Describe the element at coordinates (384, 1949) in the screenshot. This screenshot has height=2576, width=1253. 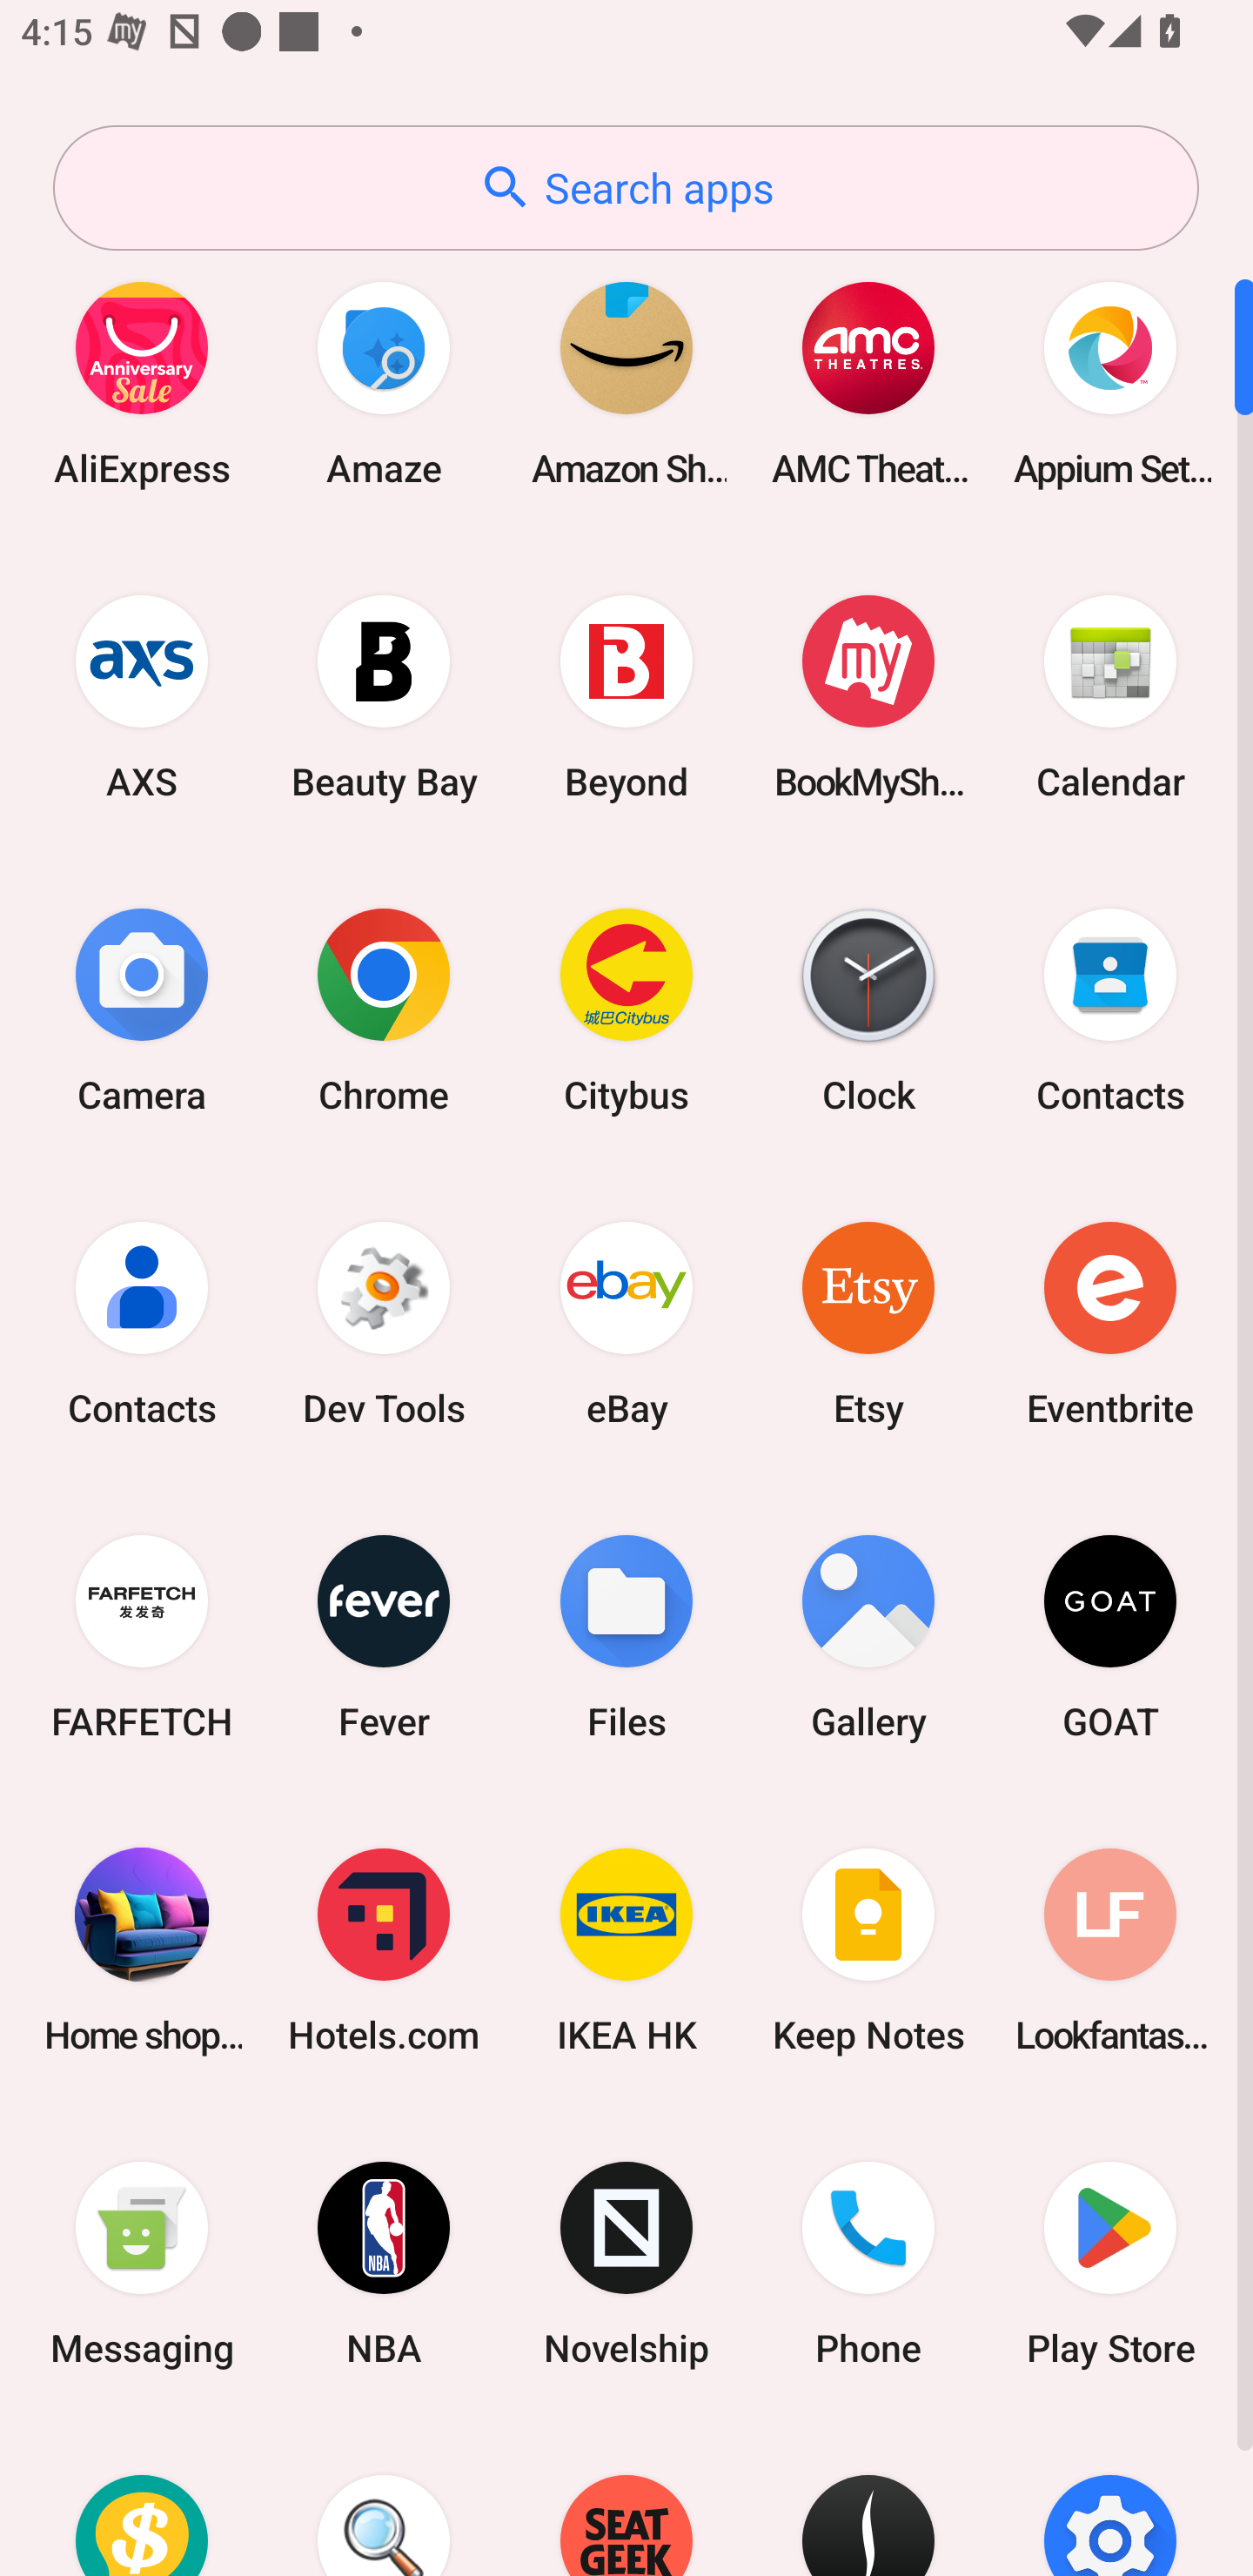
I see `Hotels.com` at that location.